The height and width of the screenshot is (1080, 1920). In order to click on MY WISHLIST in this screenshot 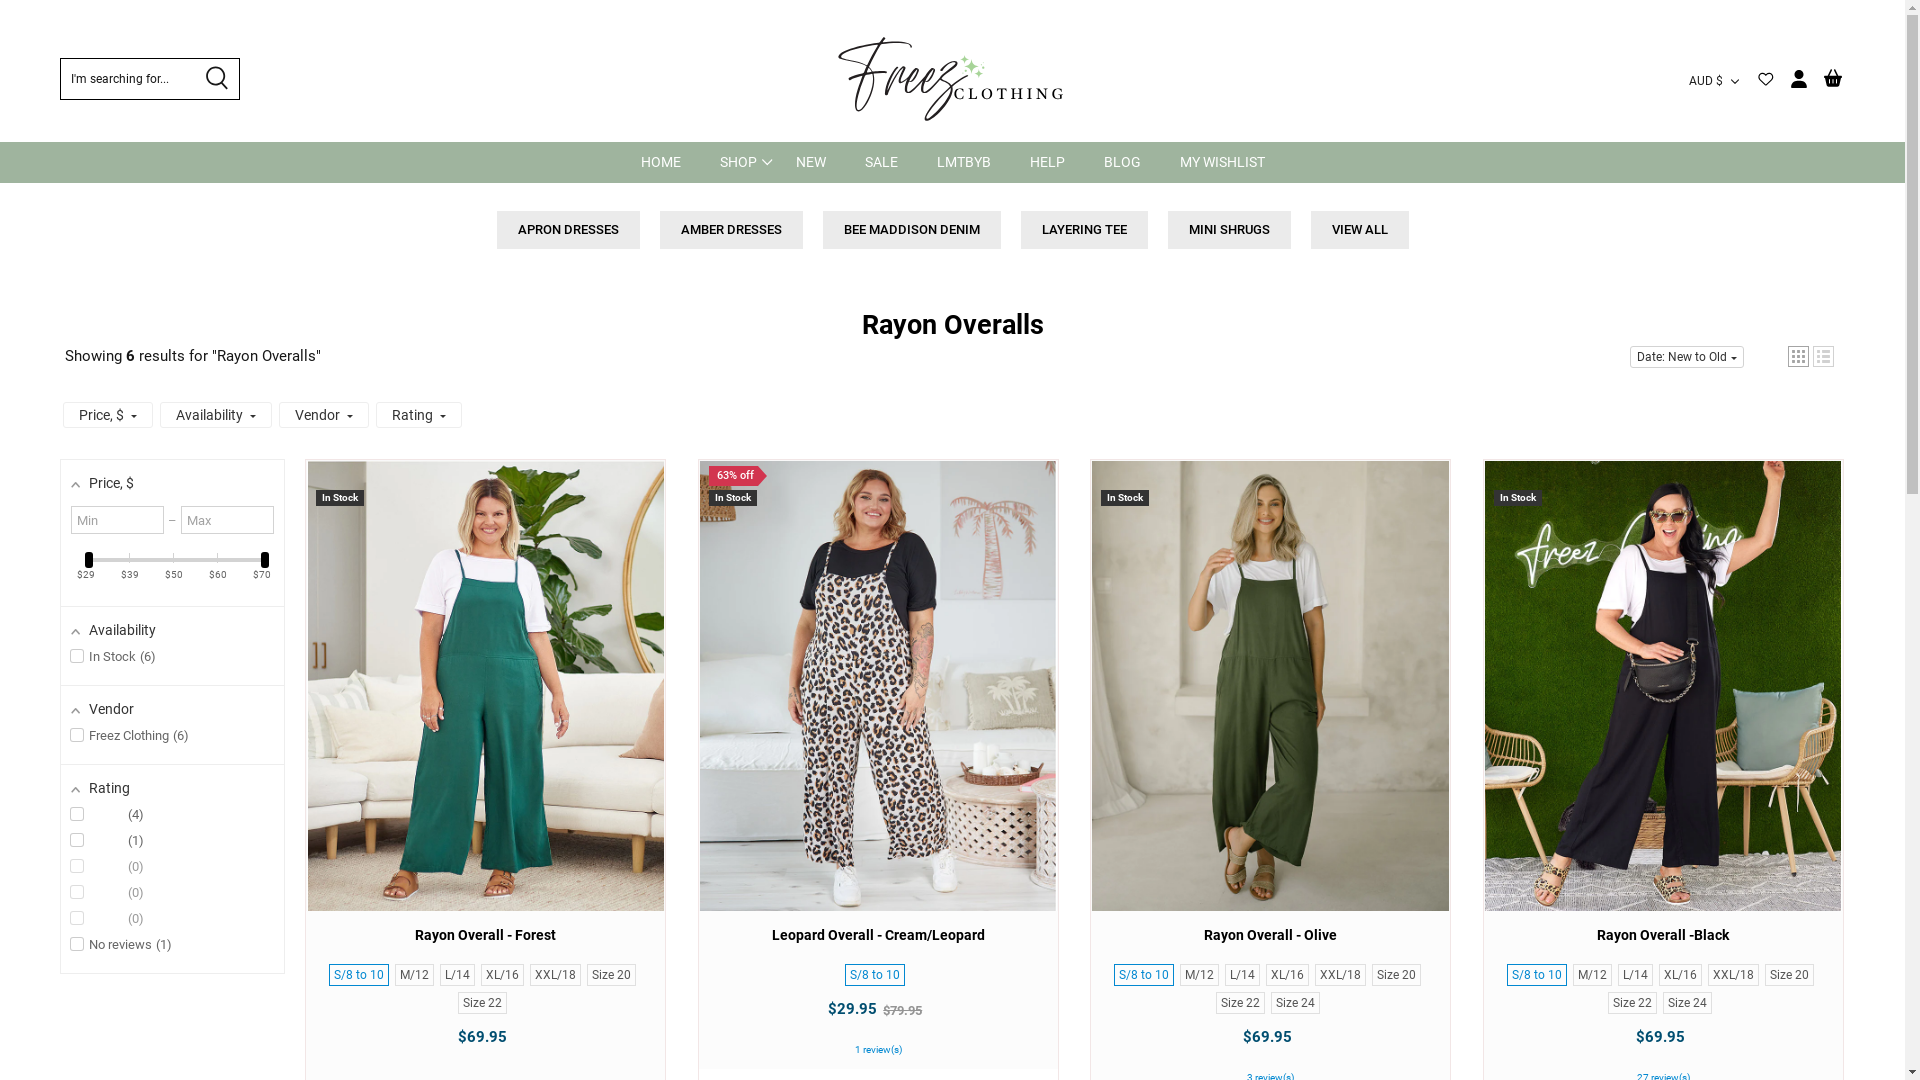, I will do `click(1222, 162)`.